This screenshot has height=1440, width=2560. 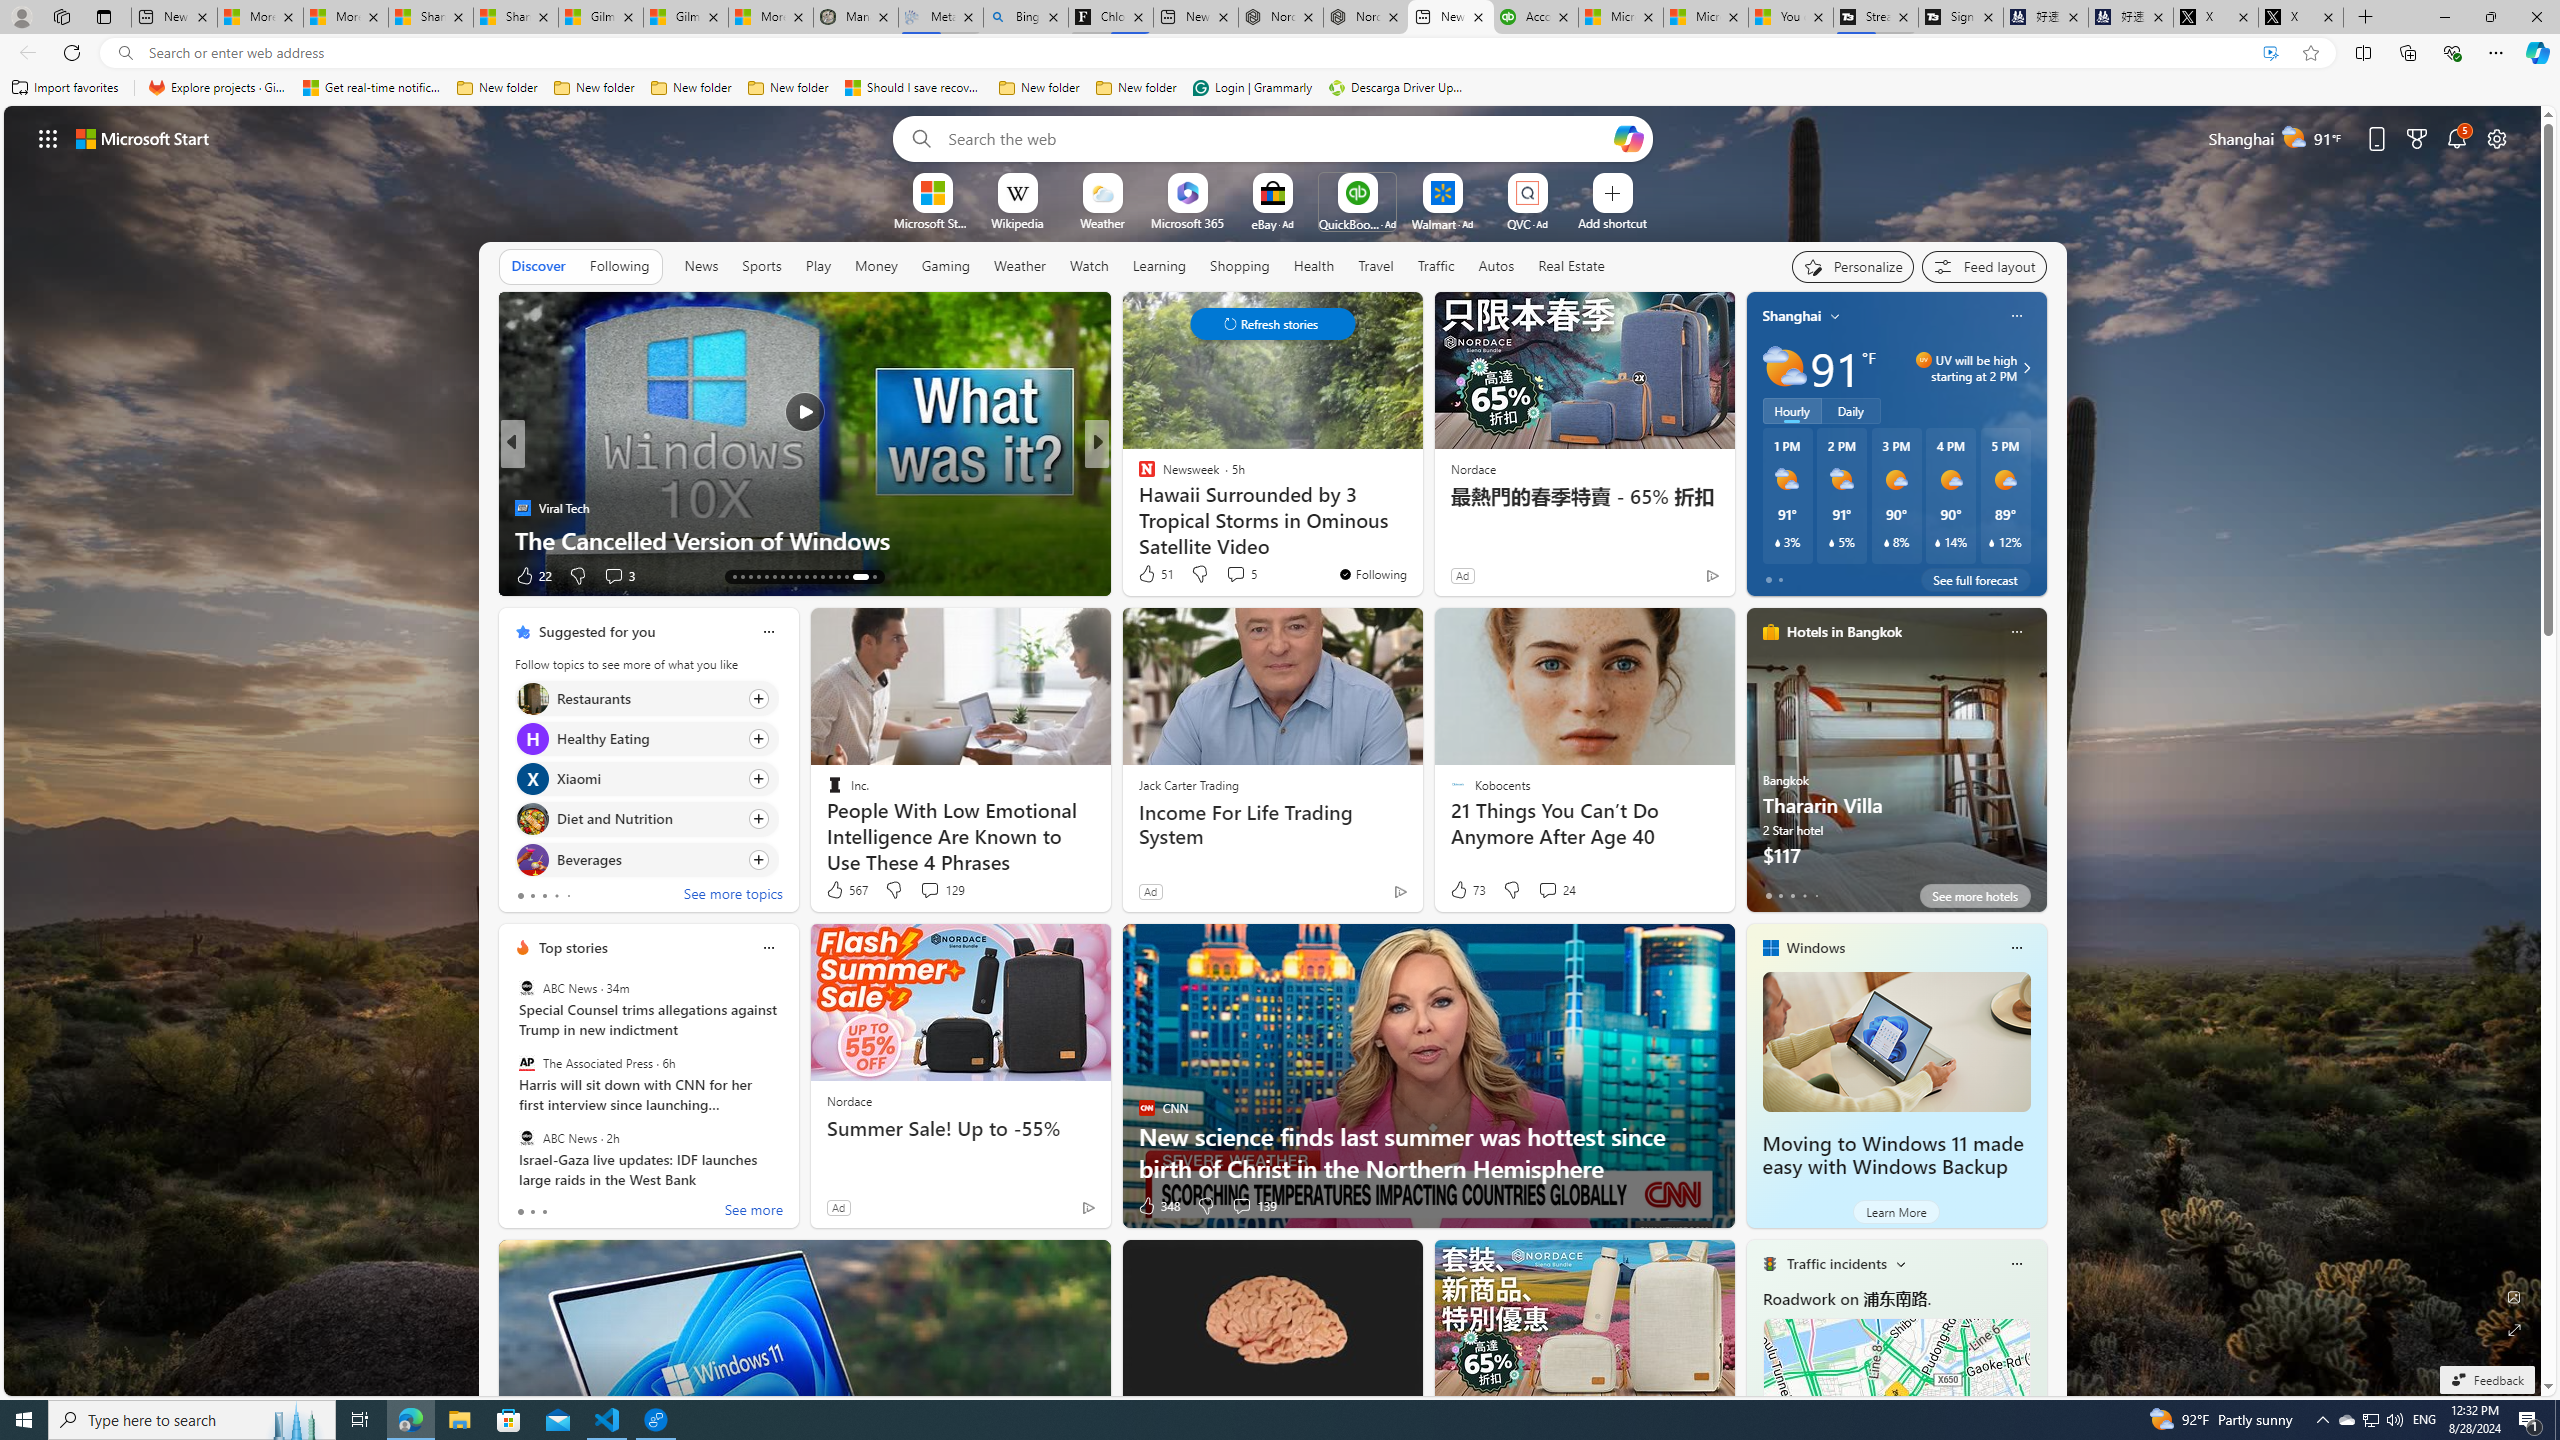 What do you see at coordinates (1272, 324) in the screenshot?
I see `Class: control` at bounding box center [1272, 324].